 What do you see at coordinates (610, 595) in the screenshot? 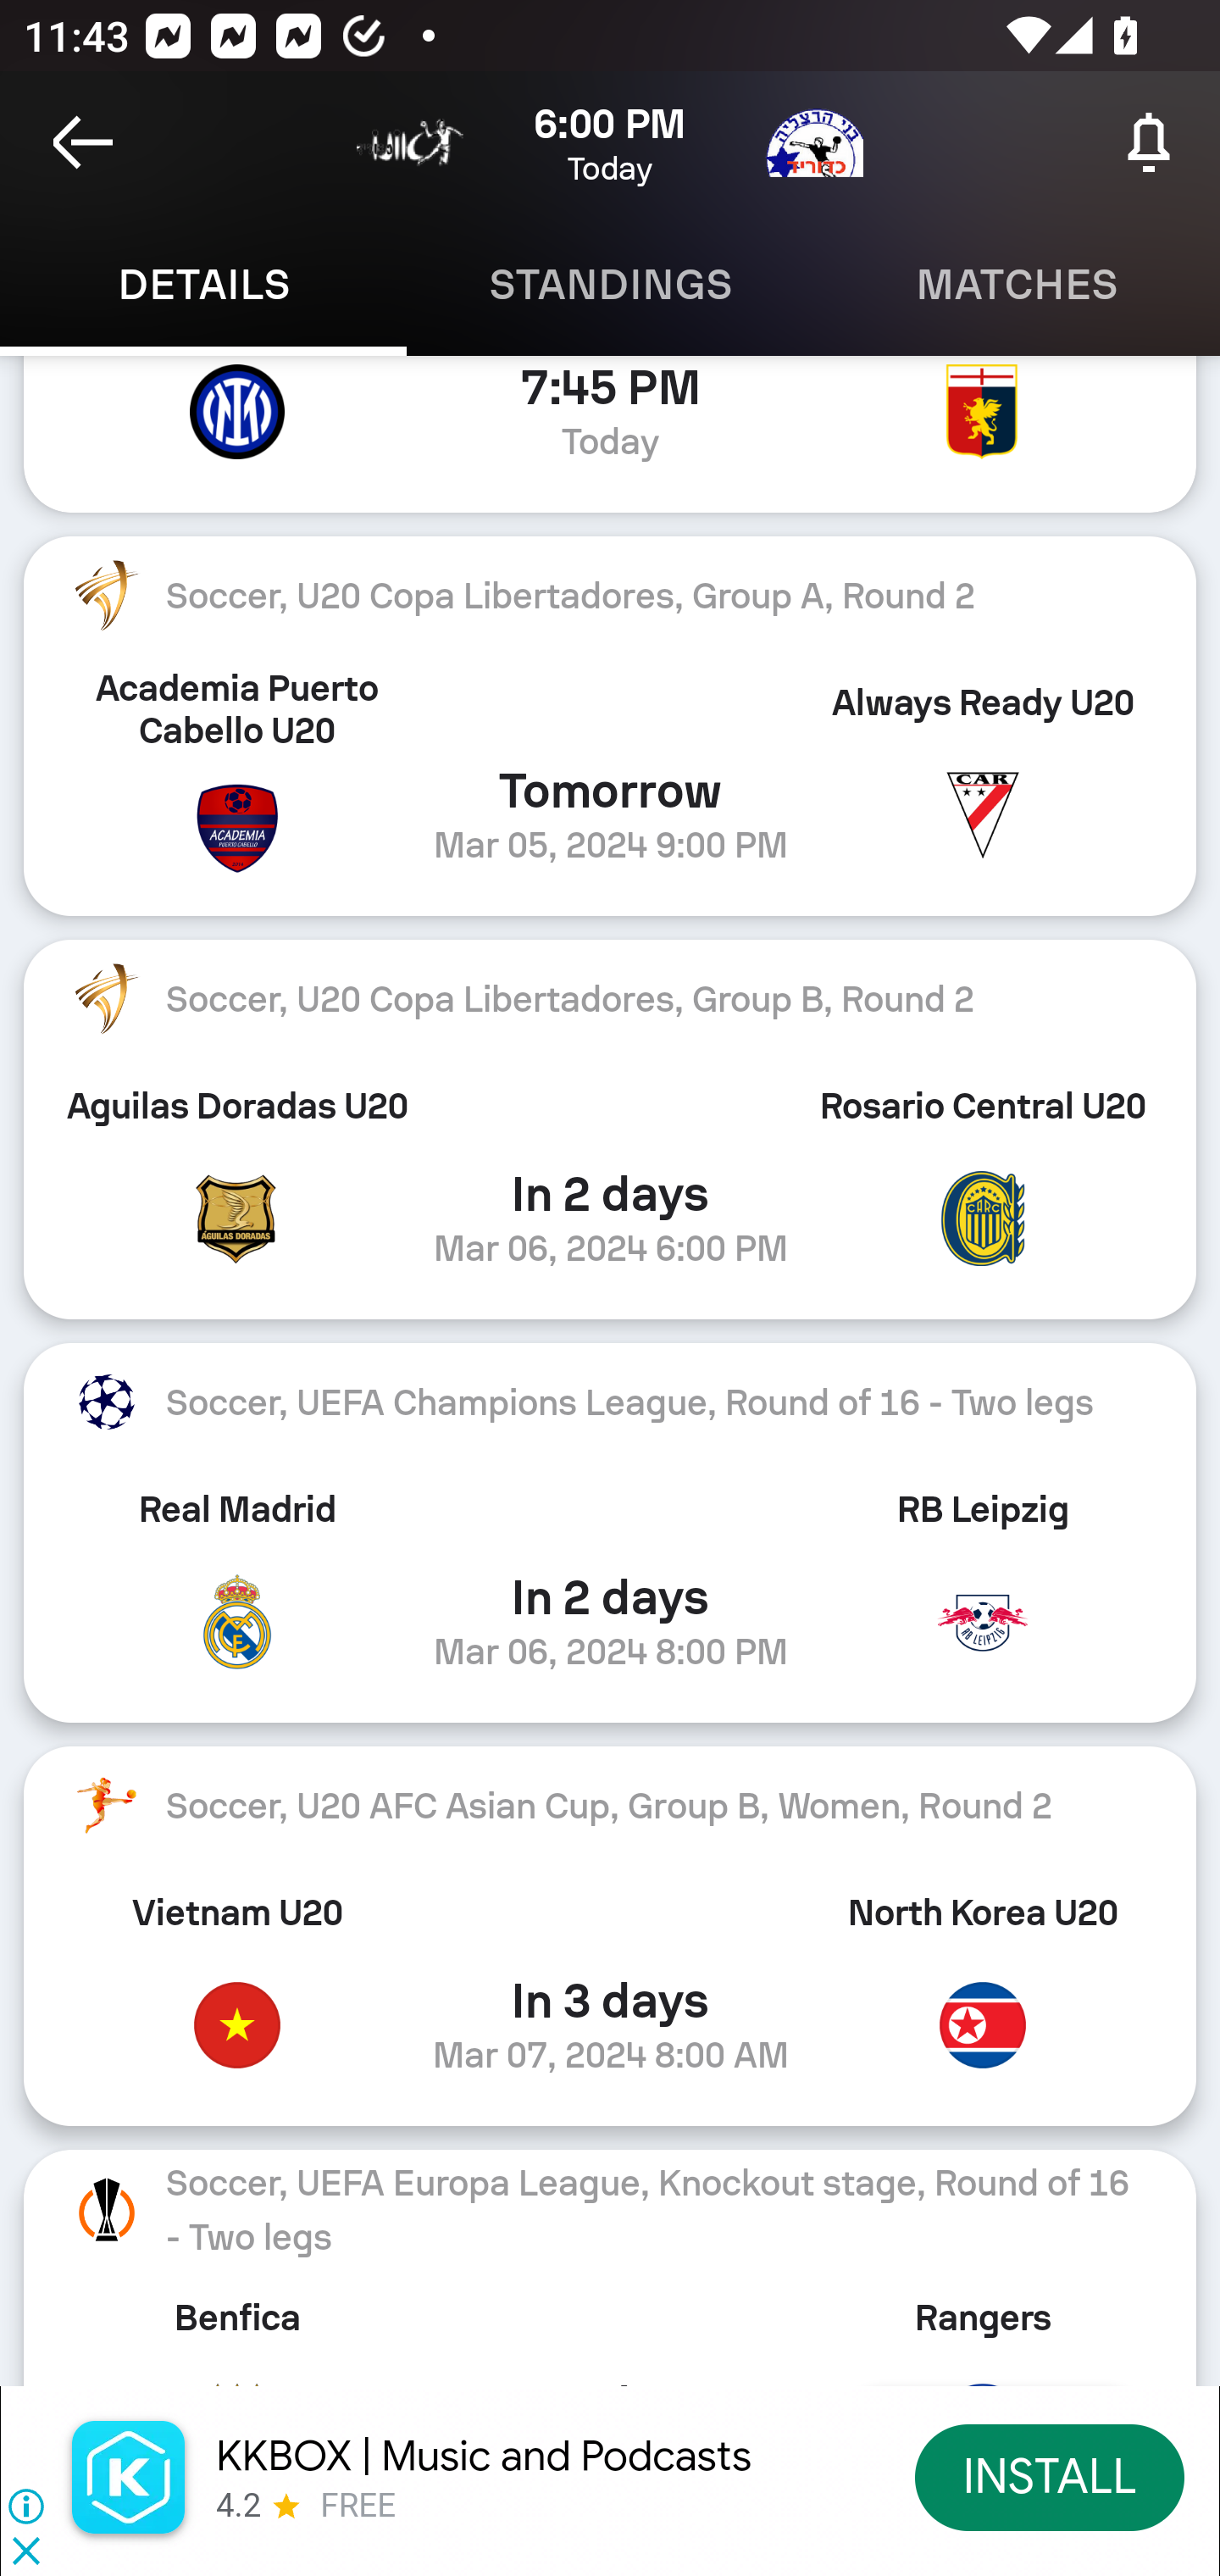
I see `Soccer, U20 Copa Libertadores, Group A, Round 2` at bounding box center [610, 595].